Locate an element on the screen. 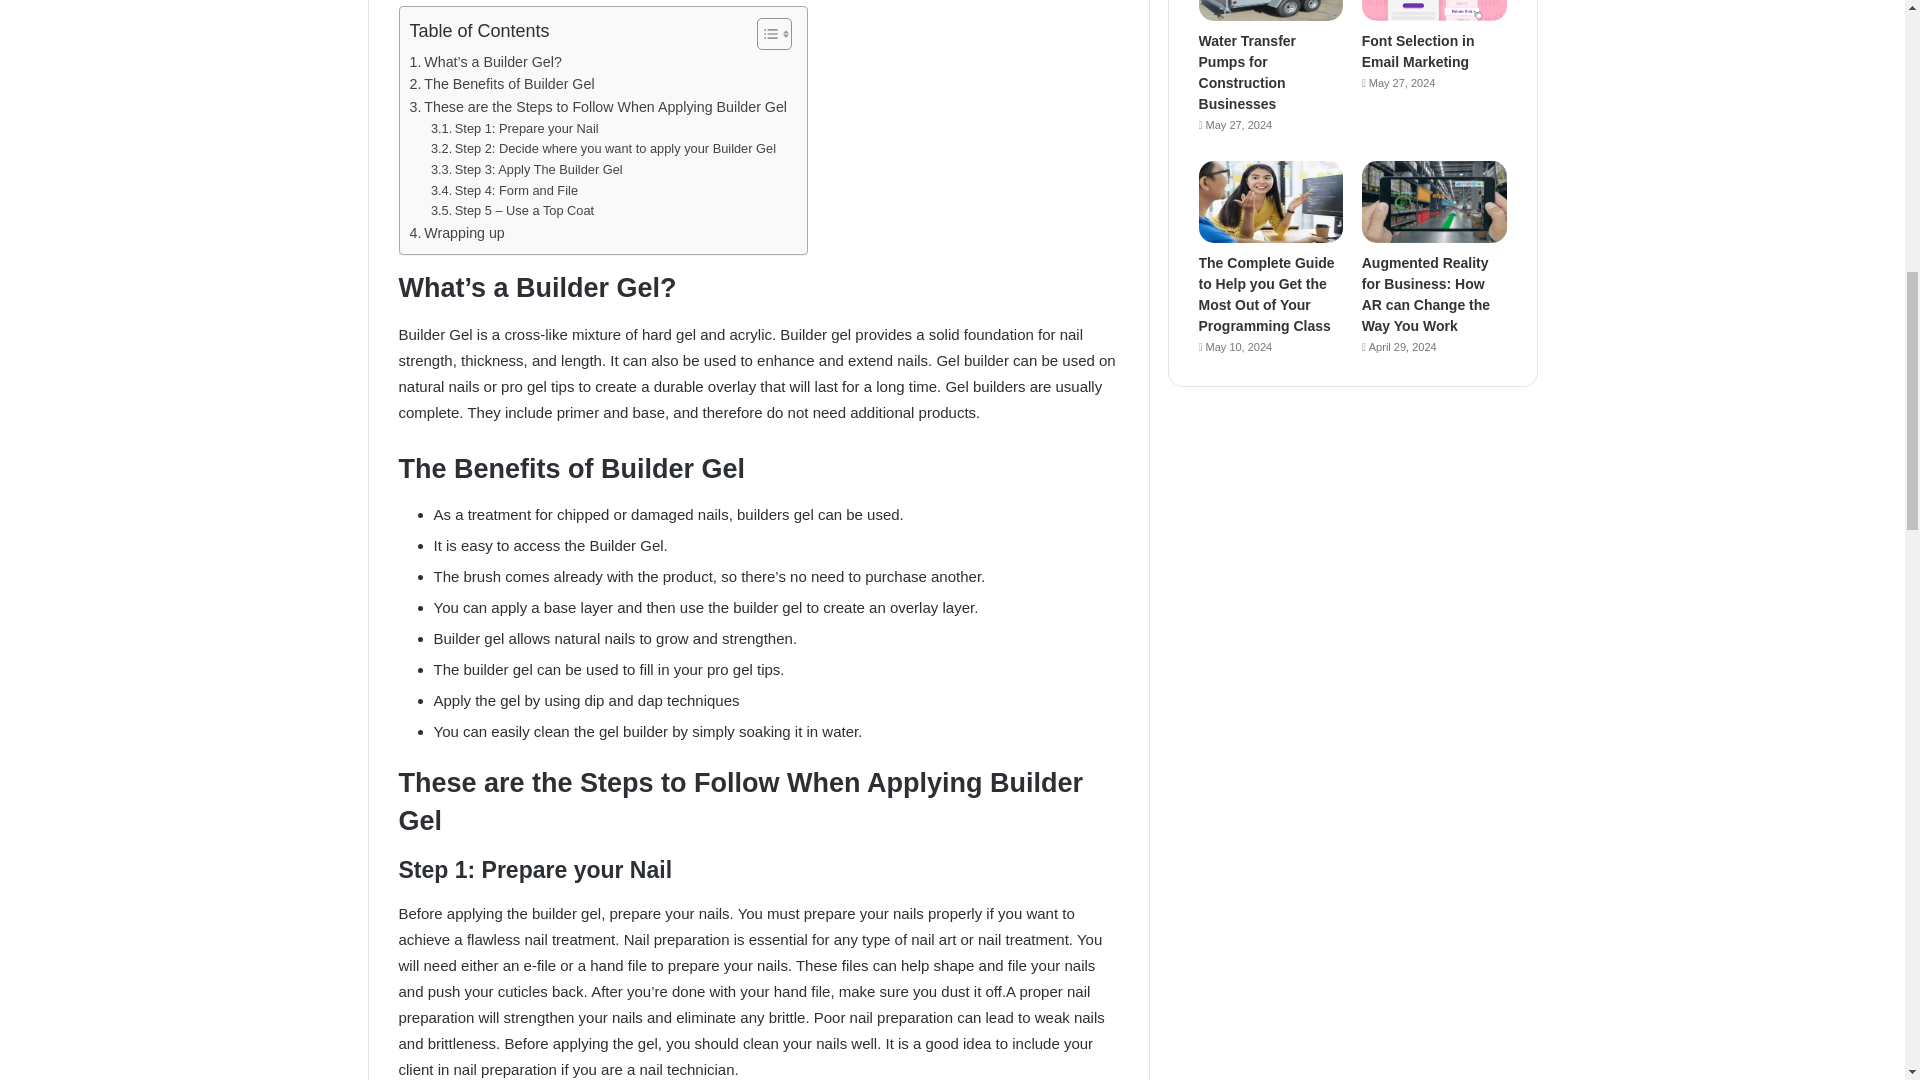 The height and width of the screenshot is (1080, 1920). Step 3: Apply The Builder Gel is located at coordinates (526, 170).